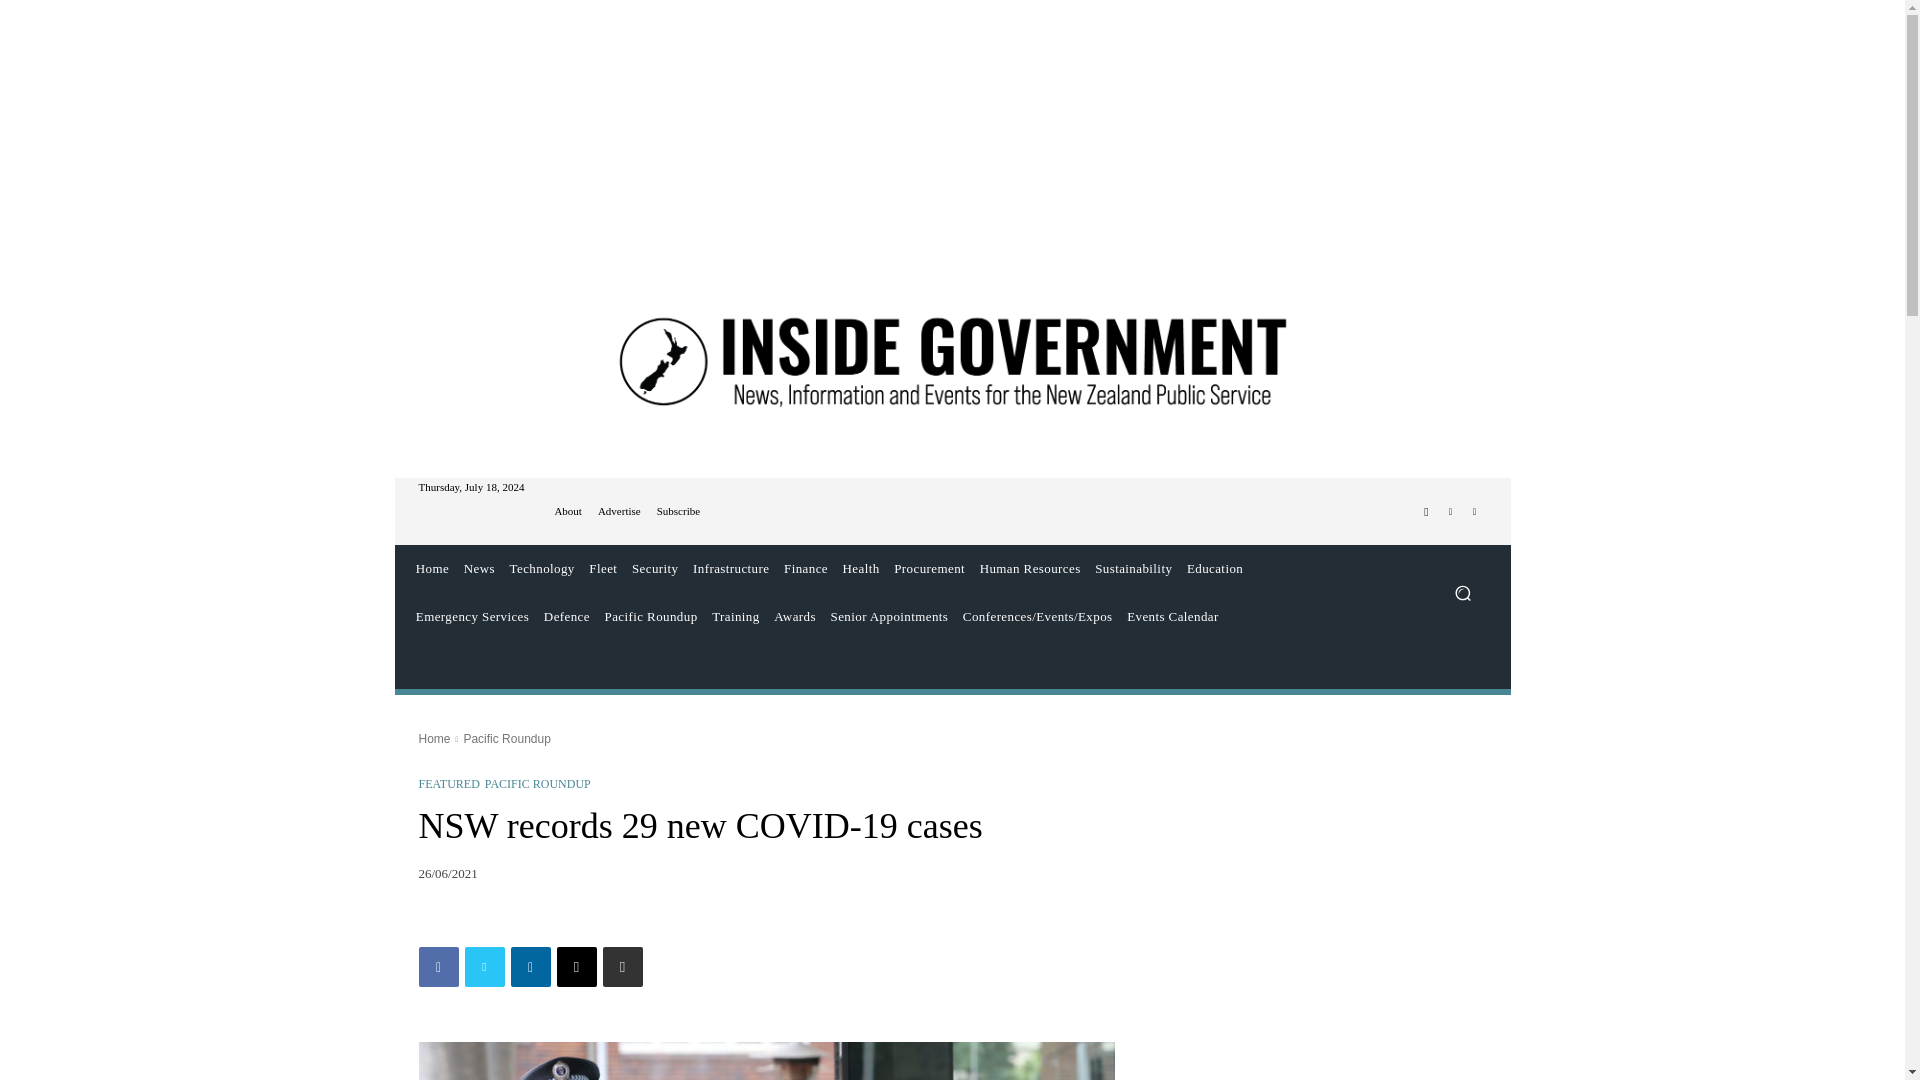 The height and width of the screenshot is (1080, 1920). I want to click on Twitter, so click(1450, 512).